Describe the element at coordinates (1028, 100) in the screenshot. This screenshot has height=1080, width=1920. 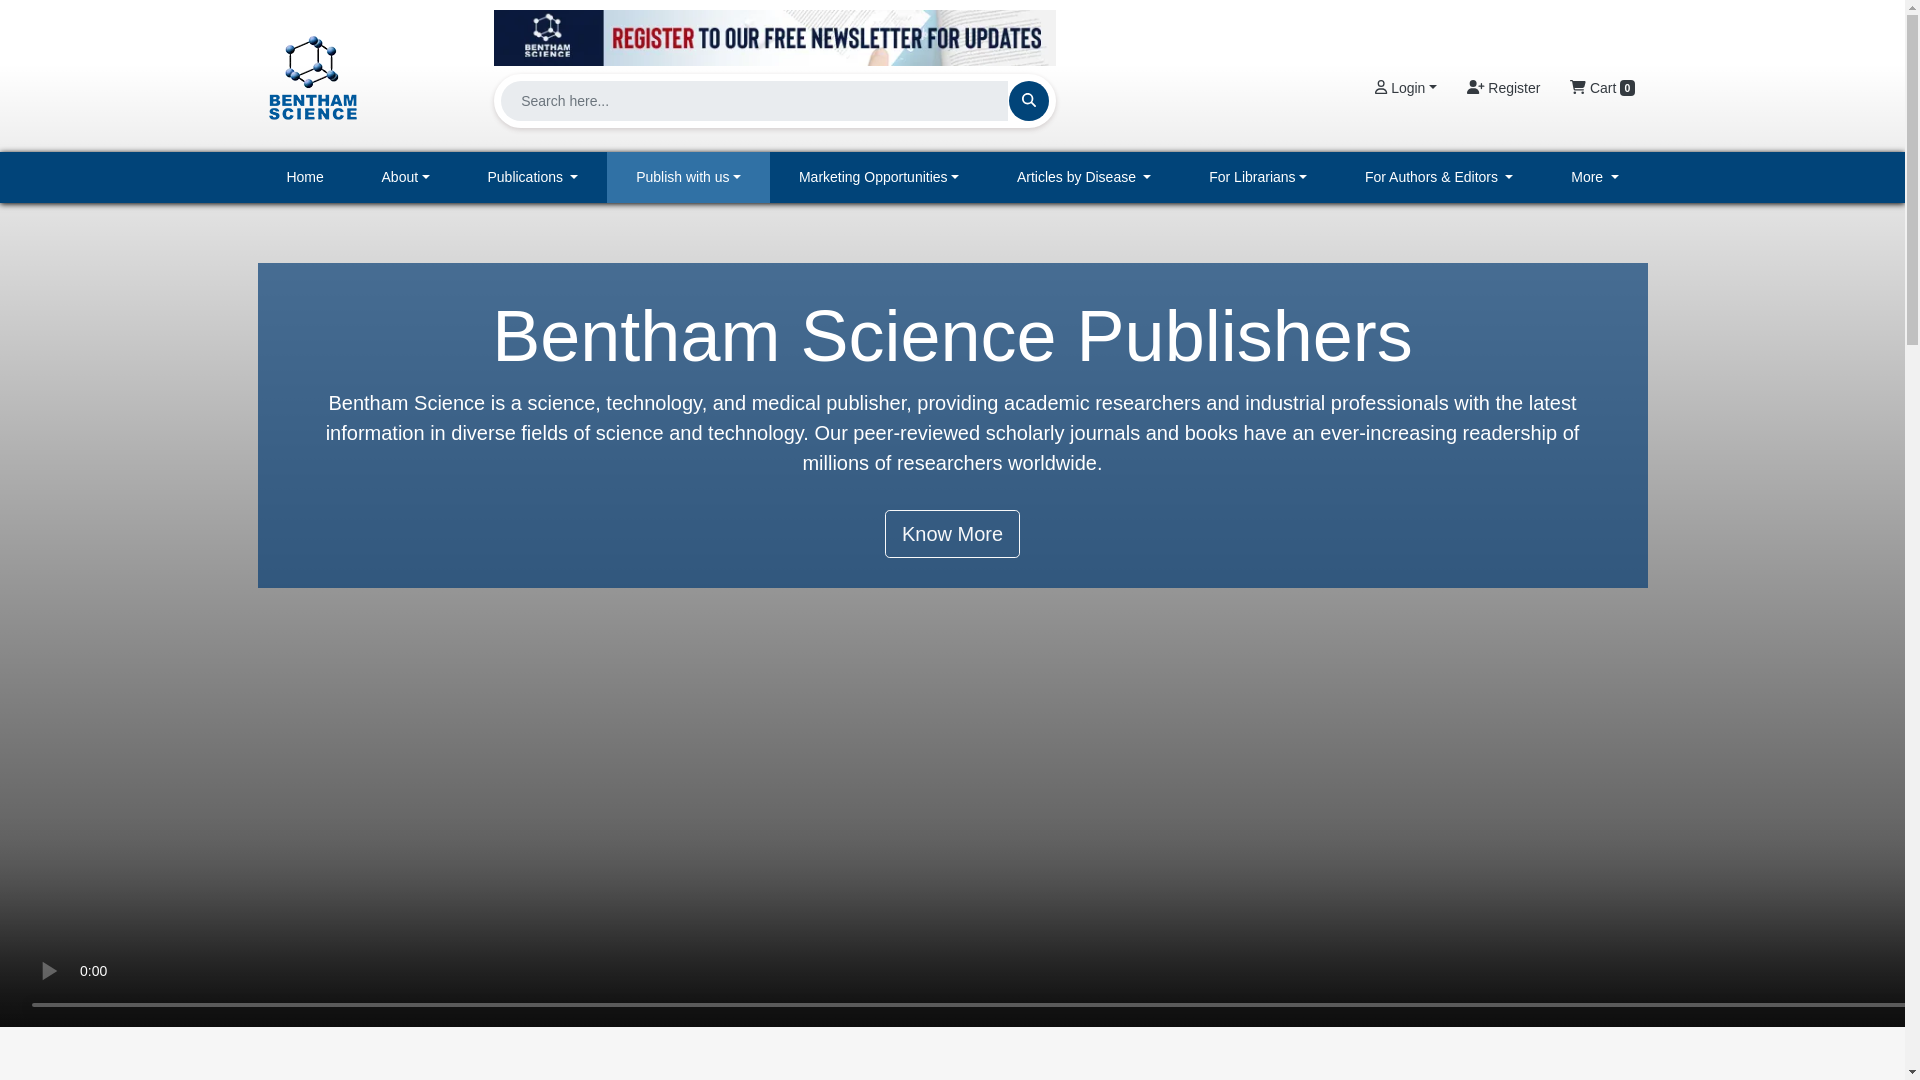
I see `Search Button` at that location.